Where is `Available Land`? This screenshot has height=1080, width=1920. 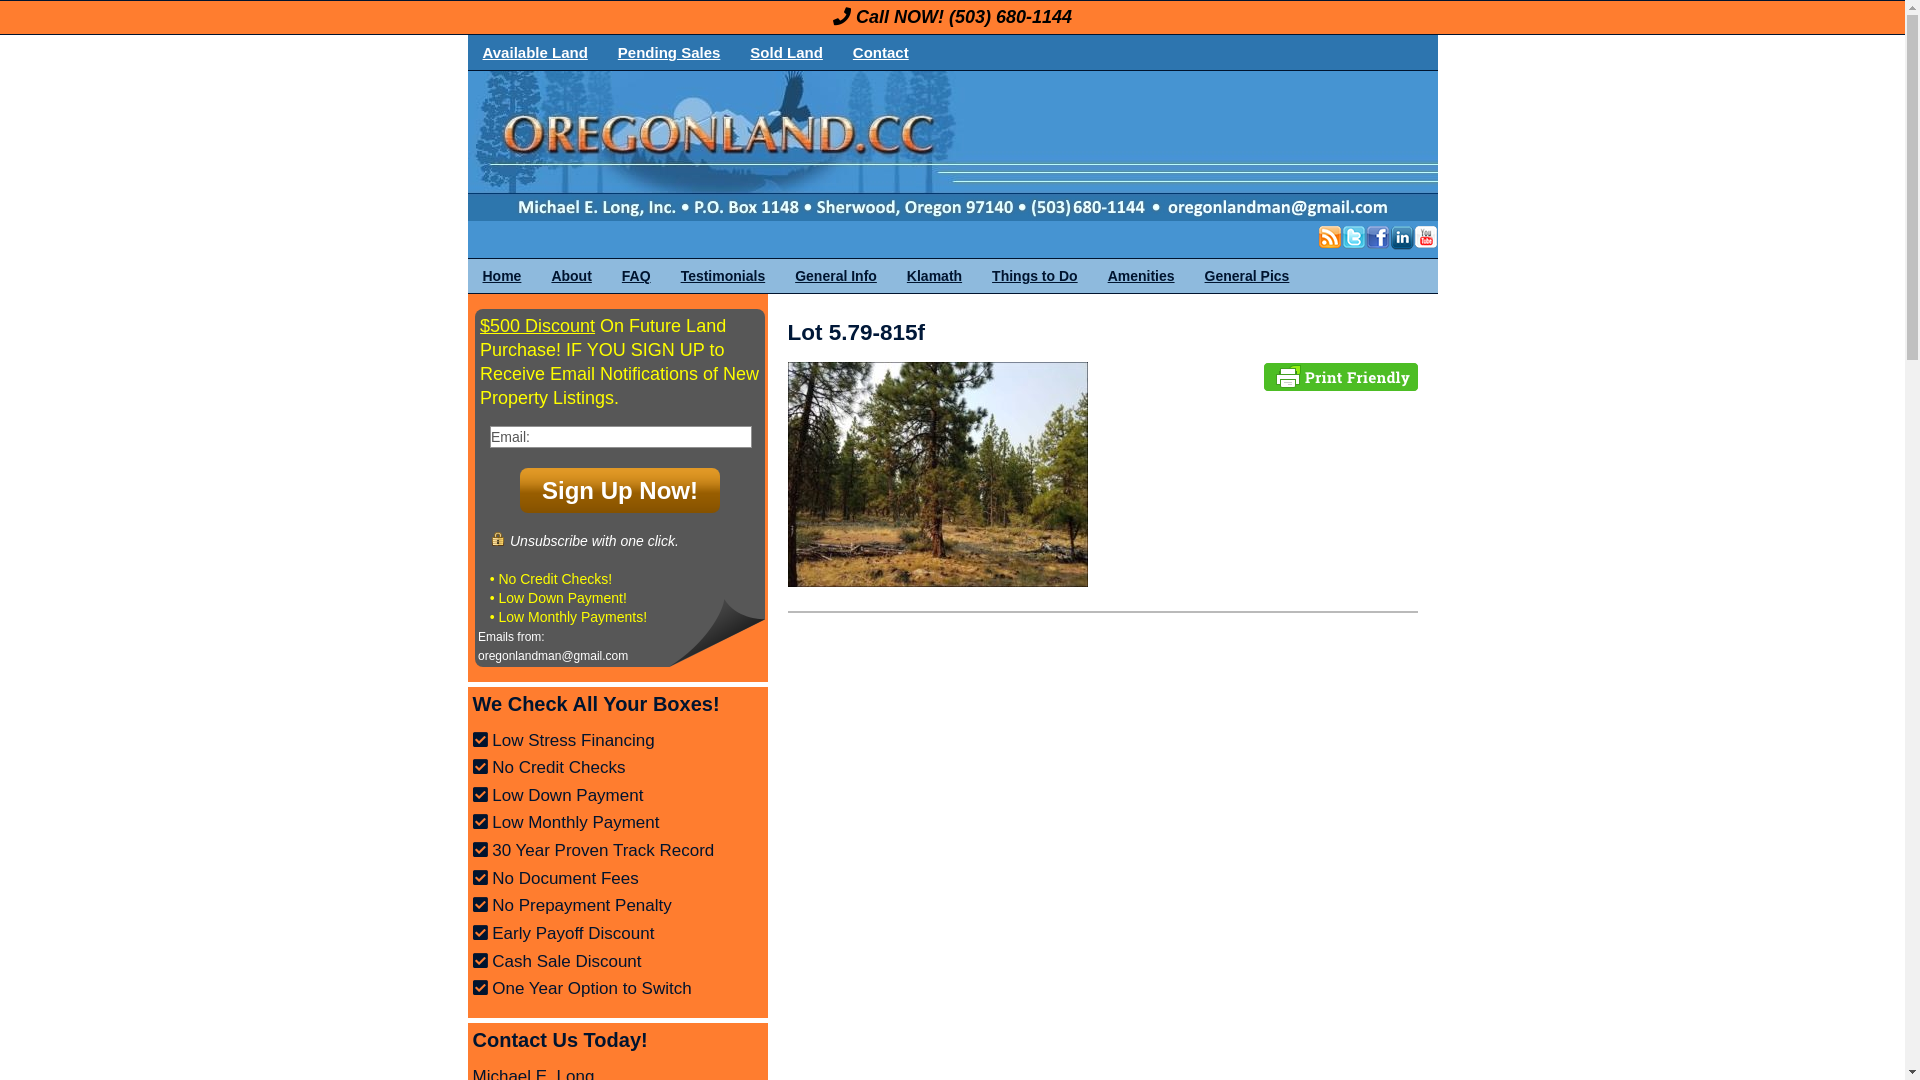 Available Land is located at coordinates (536, 52).